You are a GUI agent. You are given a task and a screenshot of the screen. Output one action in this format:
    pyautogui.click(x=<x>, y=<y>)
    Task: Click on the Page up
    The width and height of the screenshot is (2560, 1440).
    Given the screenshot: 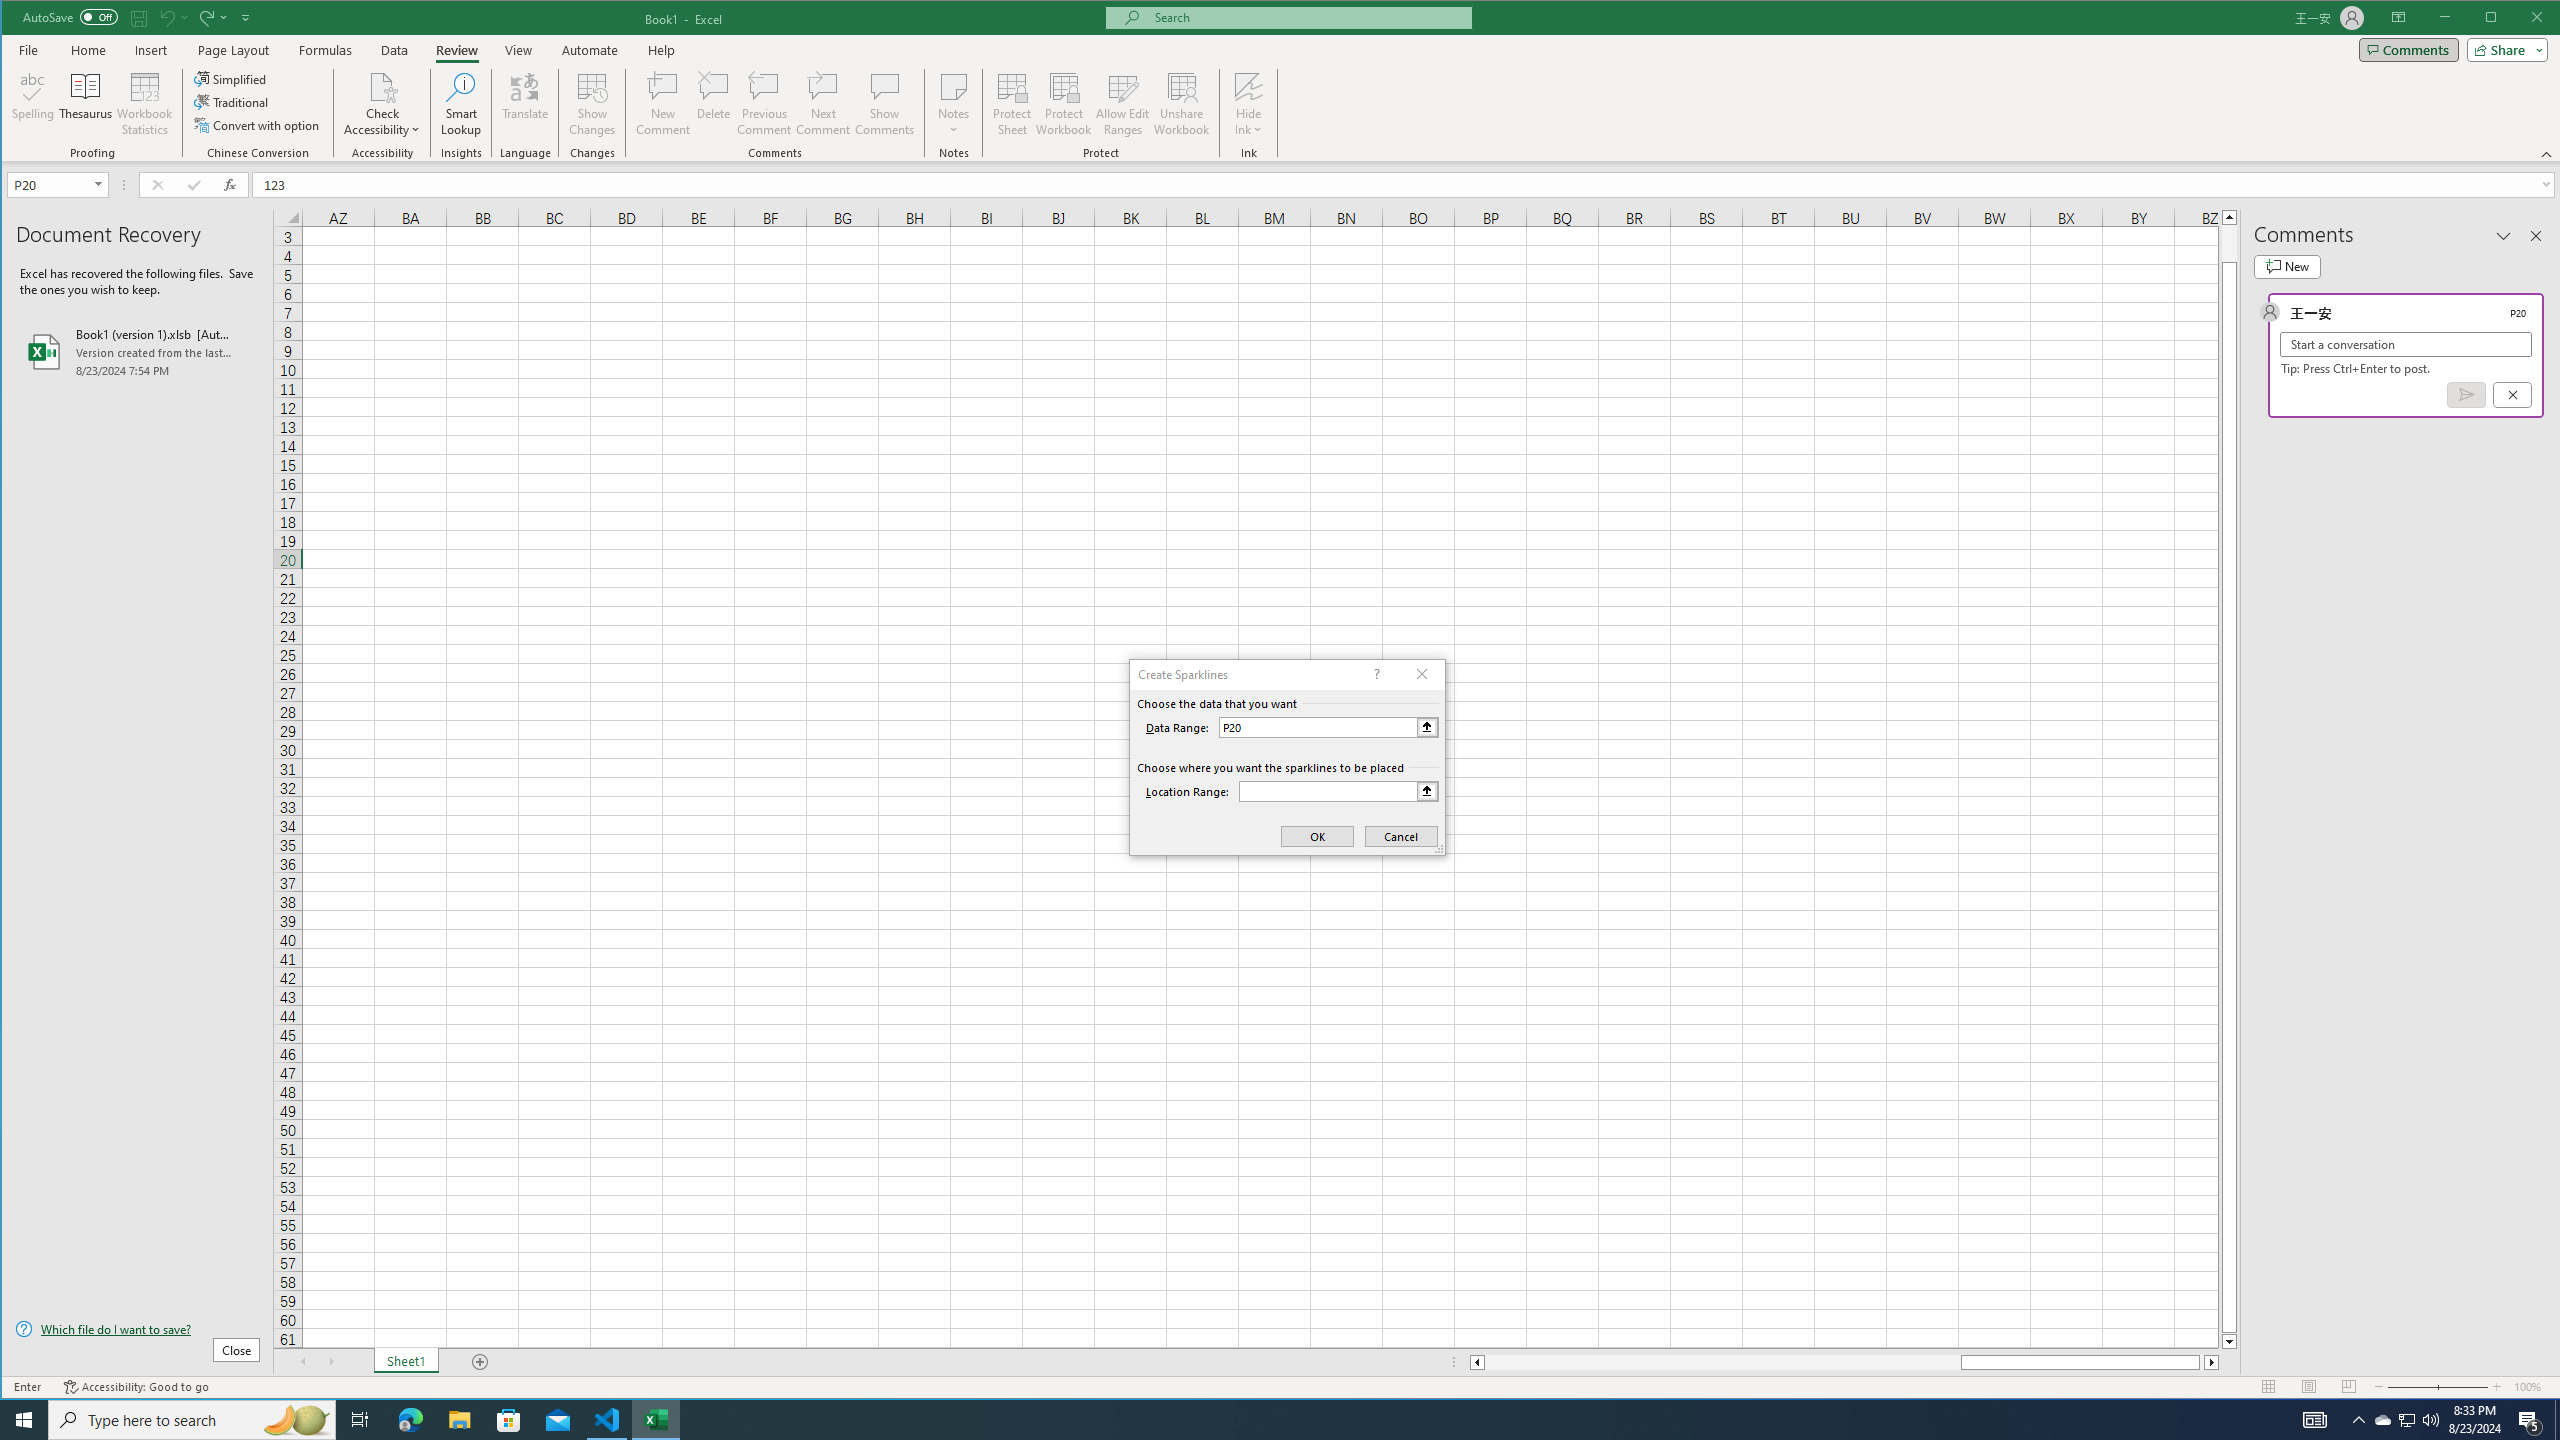 What is the action you would take?
    pyautogui.click(x=2230, y=243)
    